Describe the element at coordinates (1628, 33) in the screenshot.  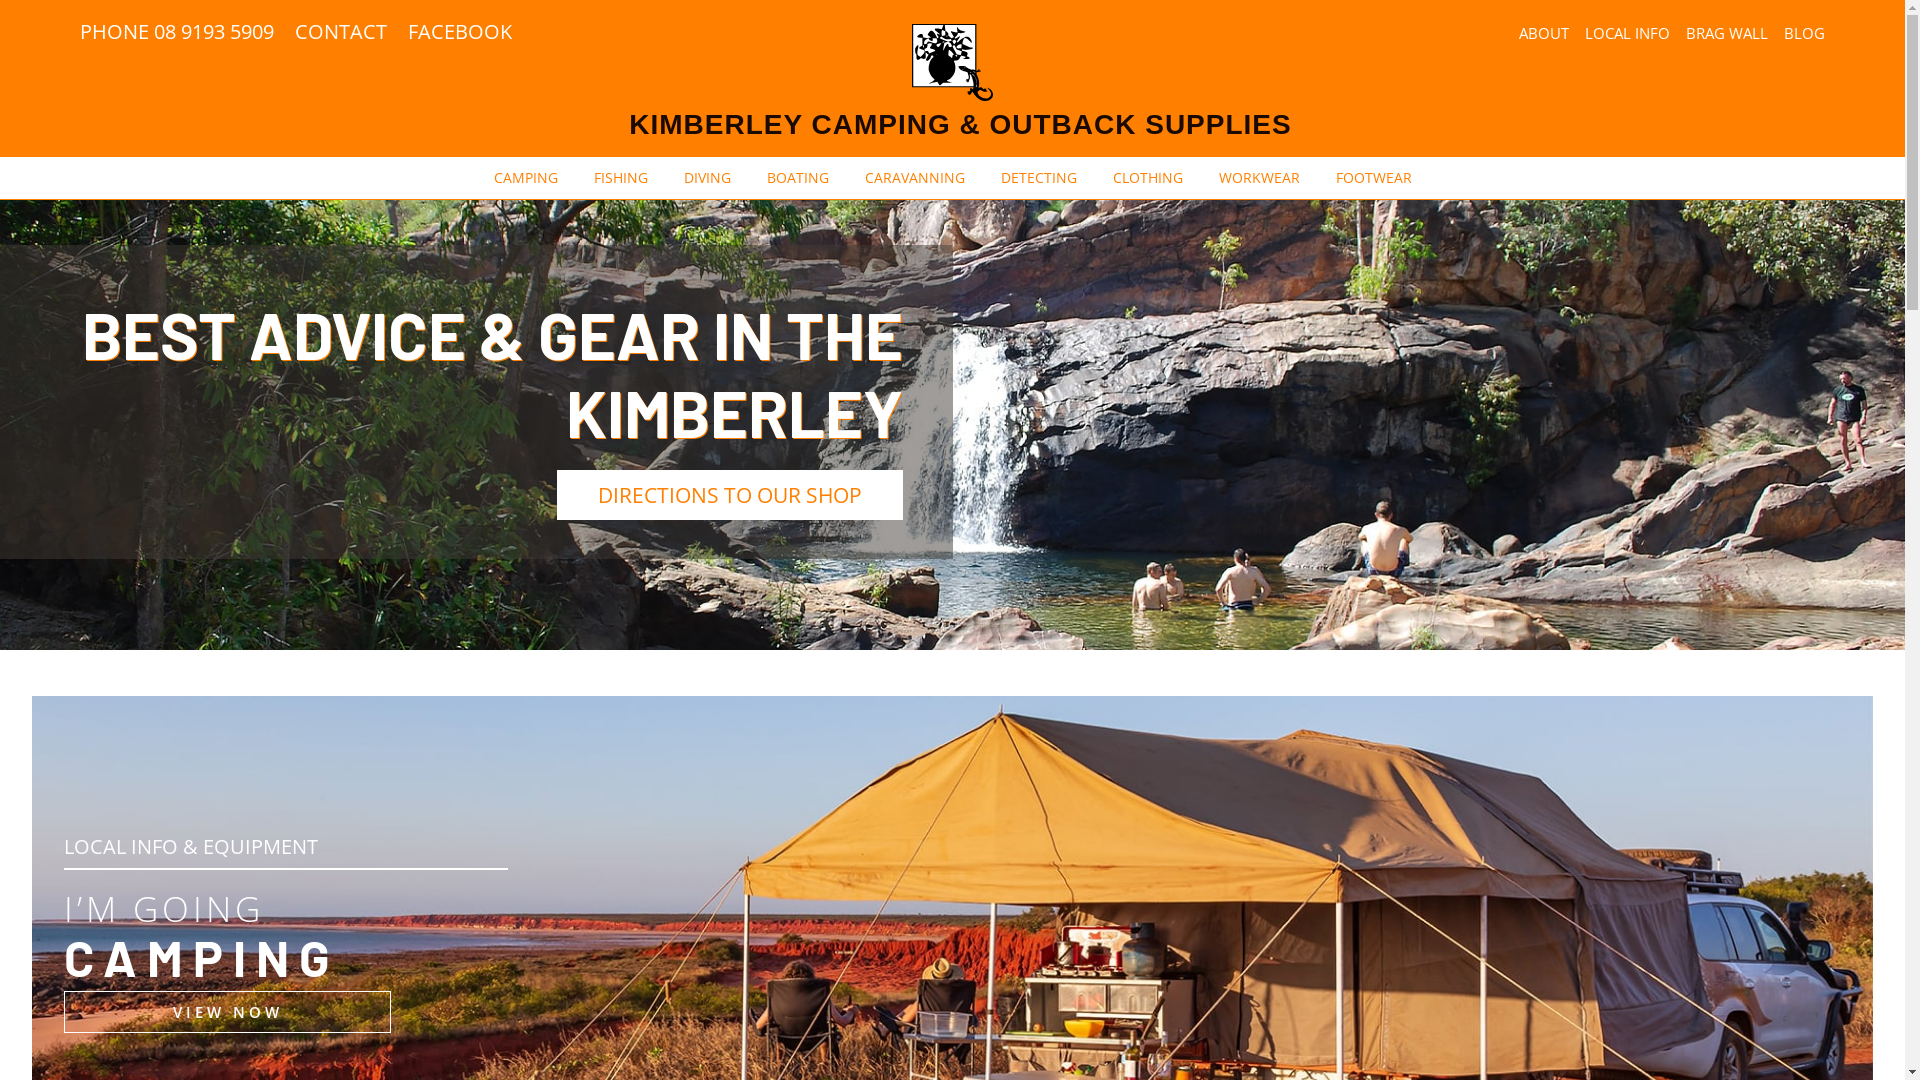
I see `LOCAL INFO` at that location.